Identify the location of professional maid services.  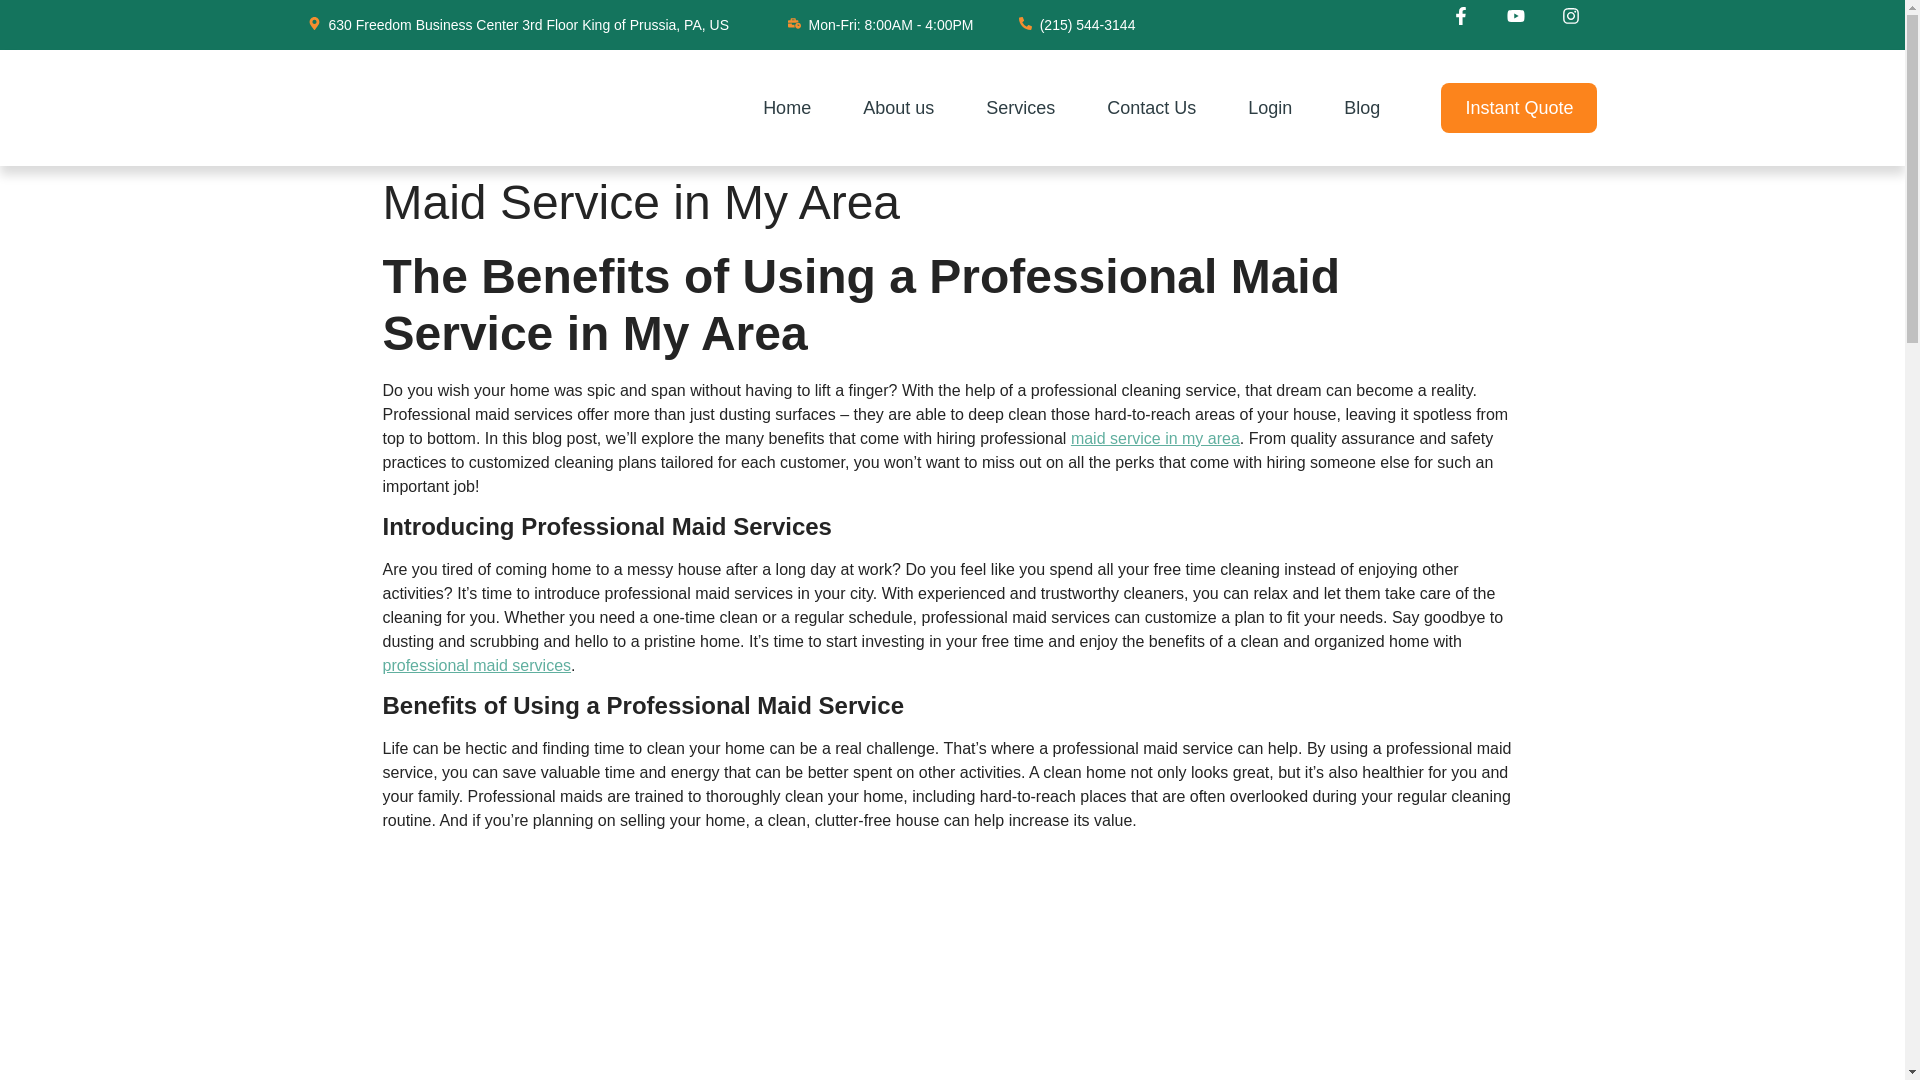
(476, 664).